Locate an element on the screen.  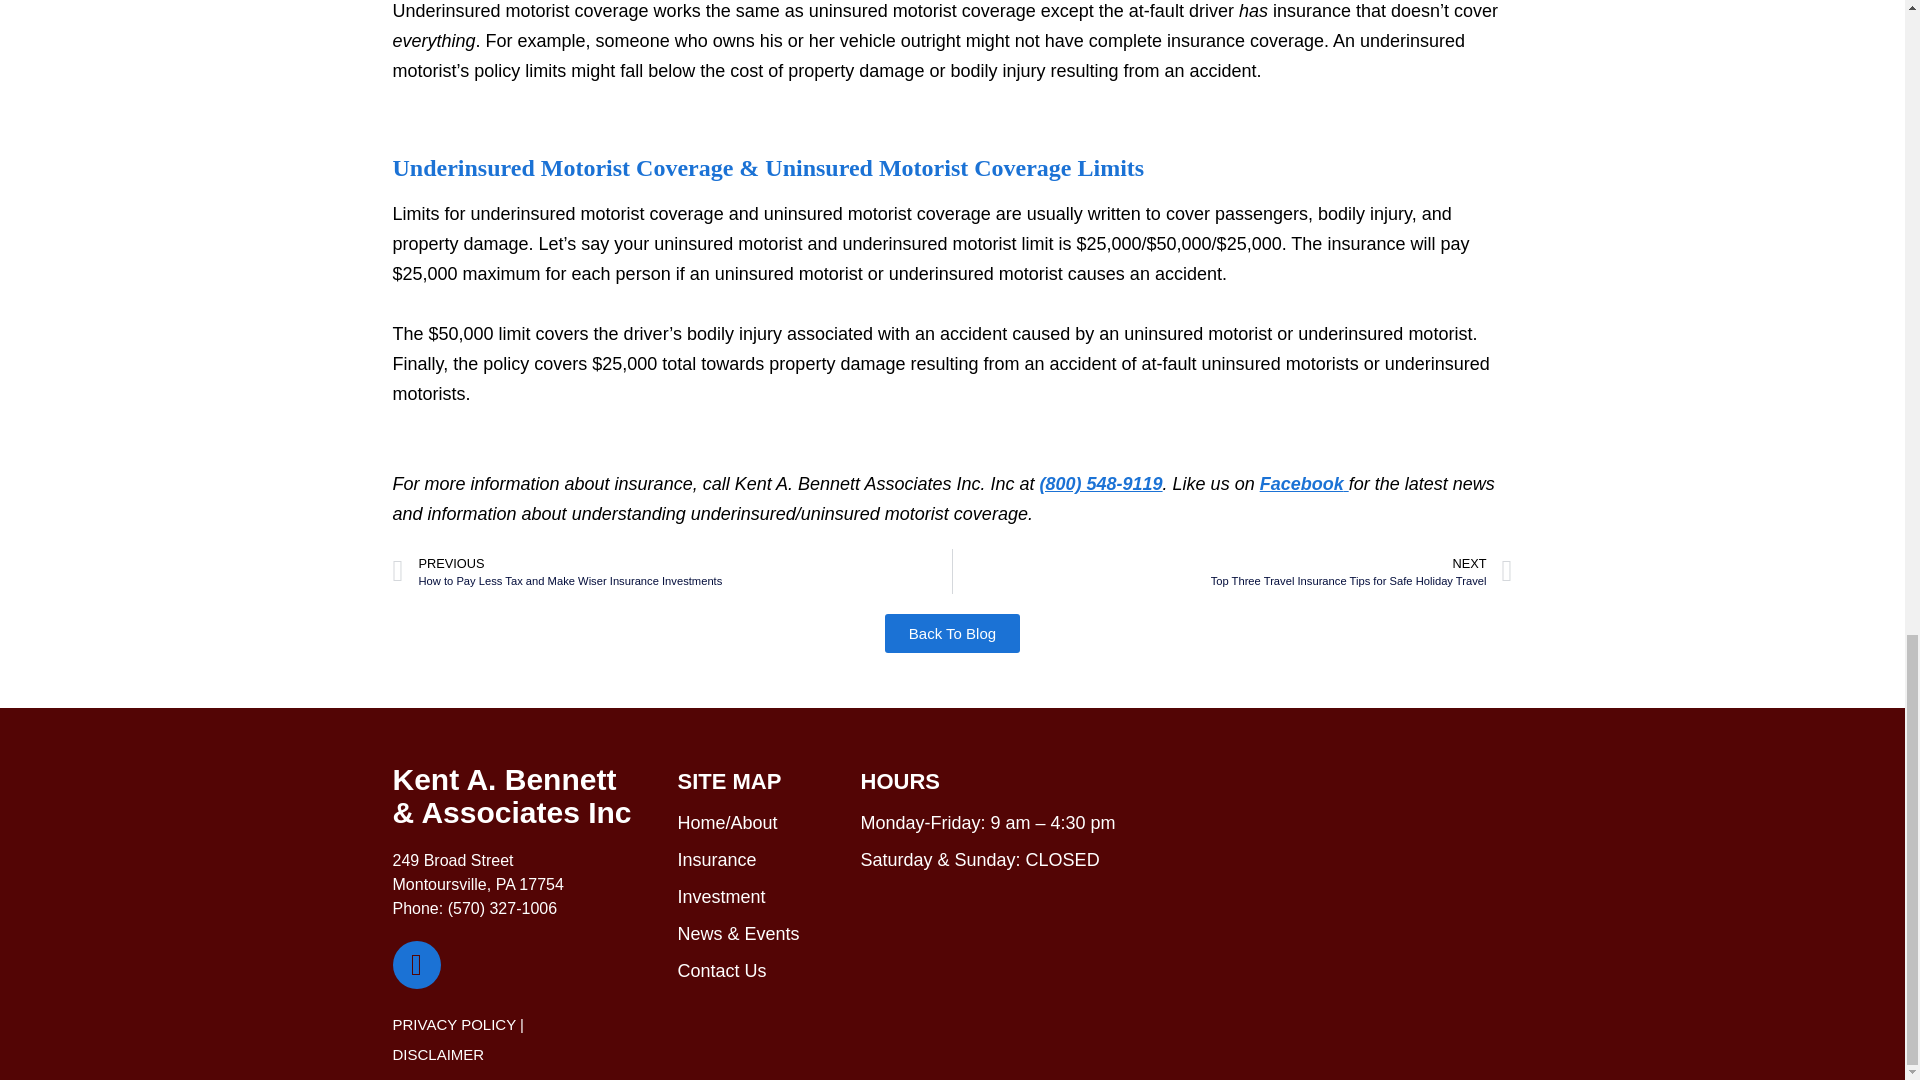
DISCLAIMER is located at coordinates (437, 1054).